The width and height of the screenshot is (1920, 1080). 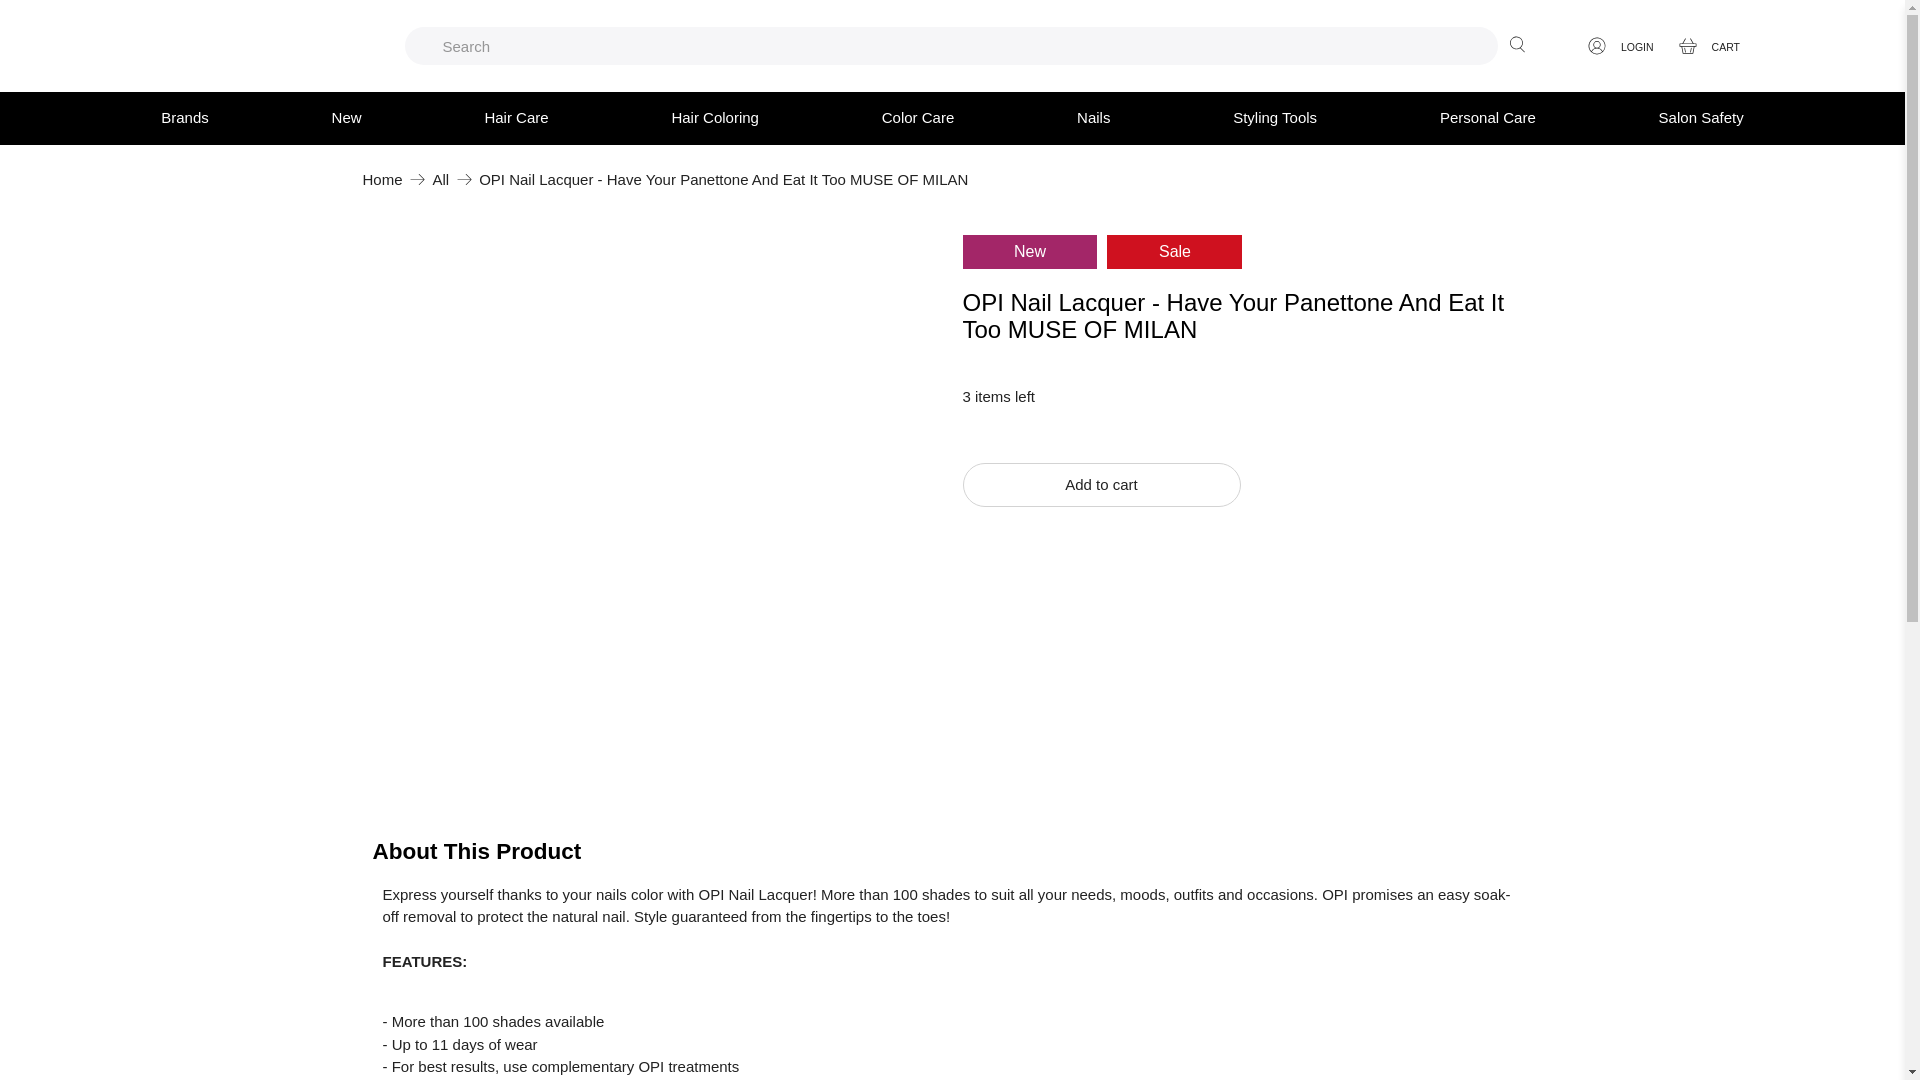 I want to click on LOGIN, so click(x=1628, y=46).